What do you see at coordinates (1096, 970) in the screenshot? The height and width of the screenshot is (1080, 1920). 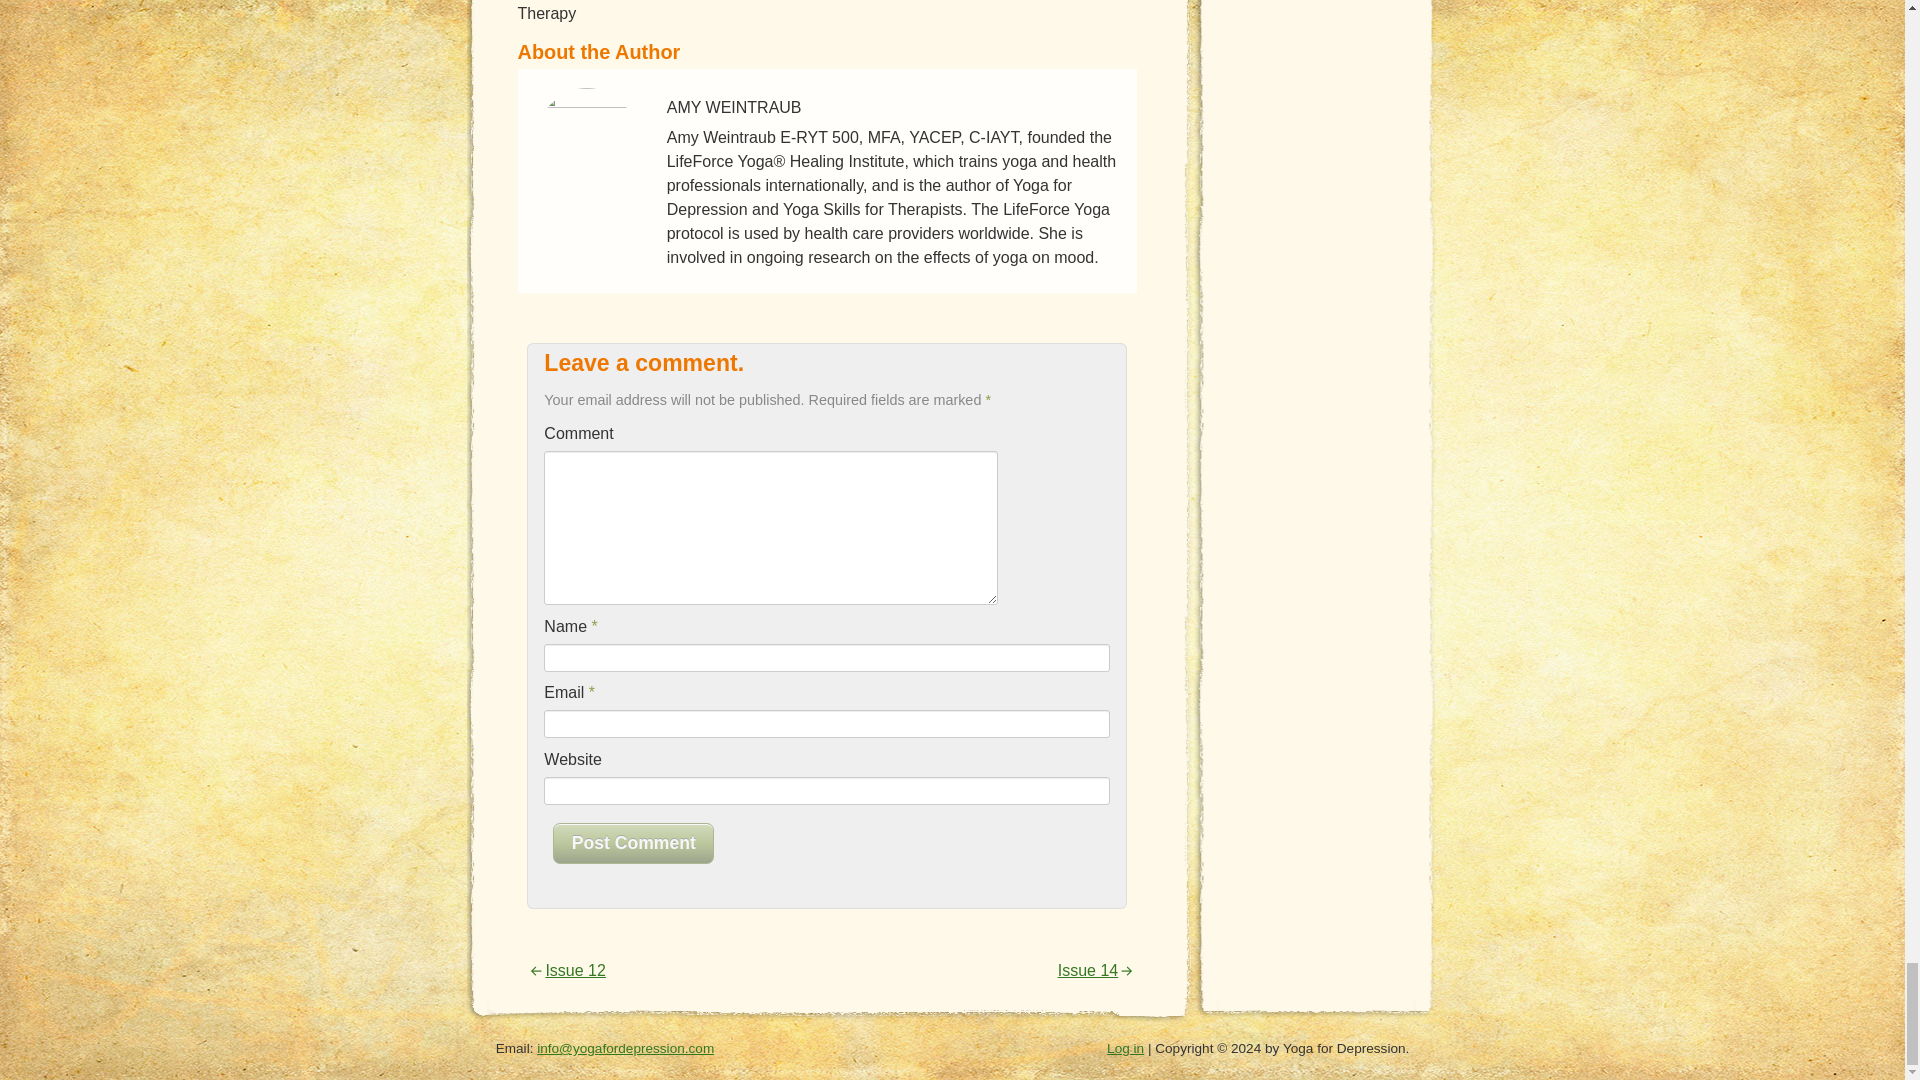 I see `Next` at bounding box center [1096, 970].